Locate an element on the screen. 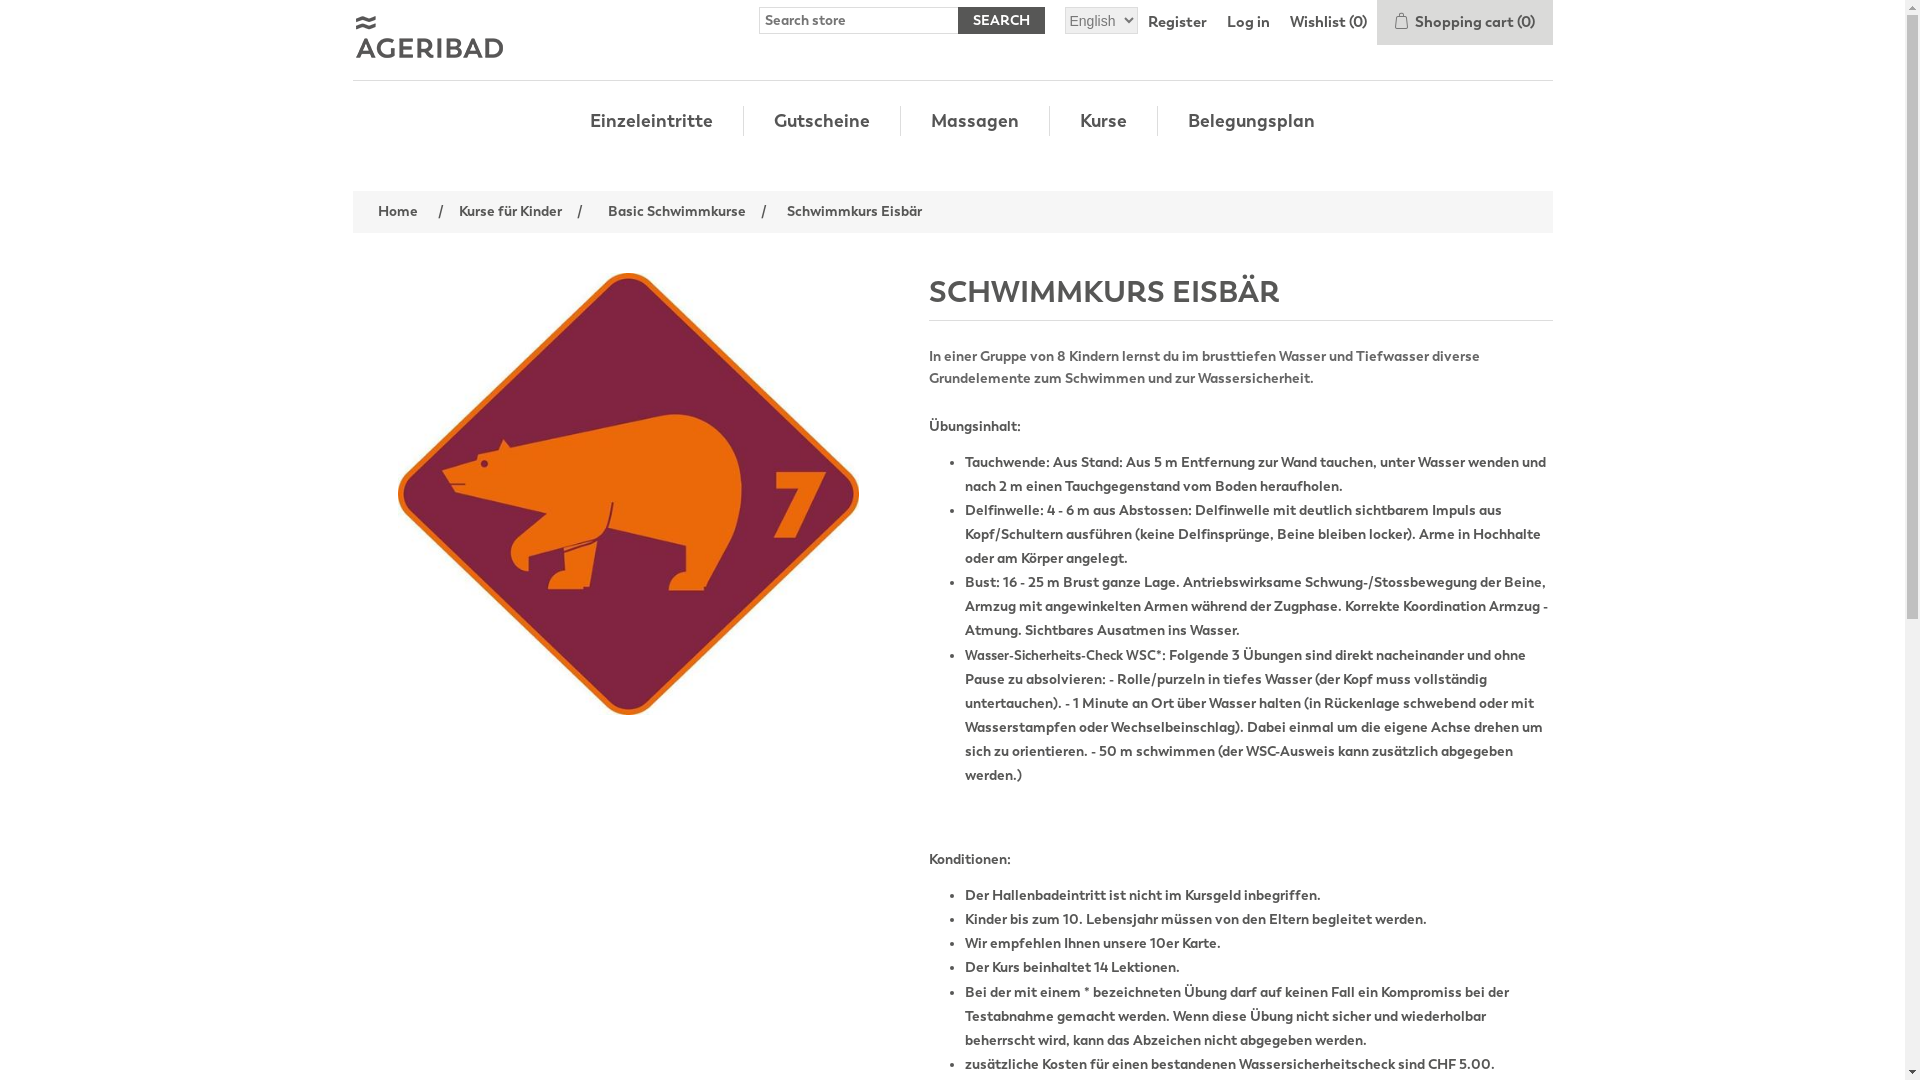 The width and height of the screenshot is (1920, 1080). Massagen is located at coordinates (975, 121).